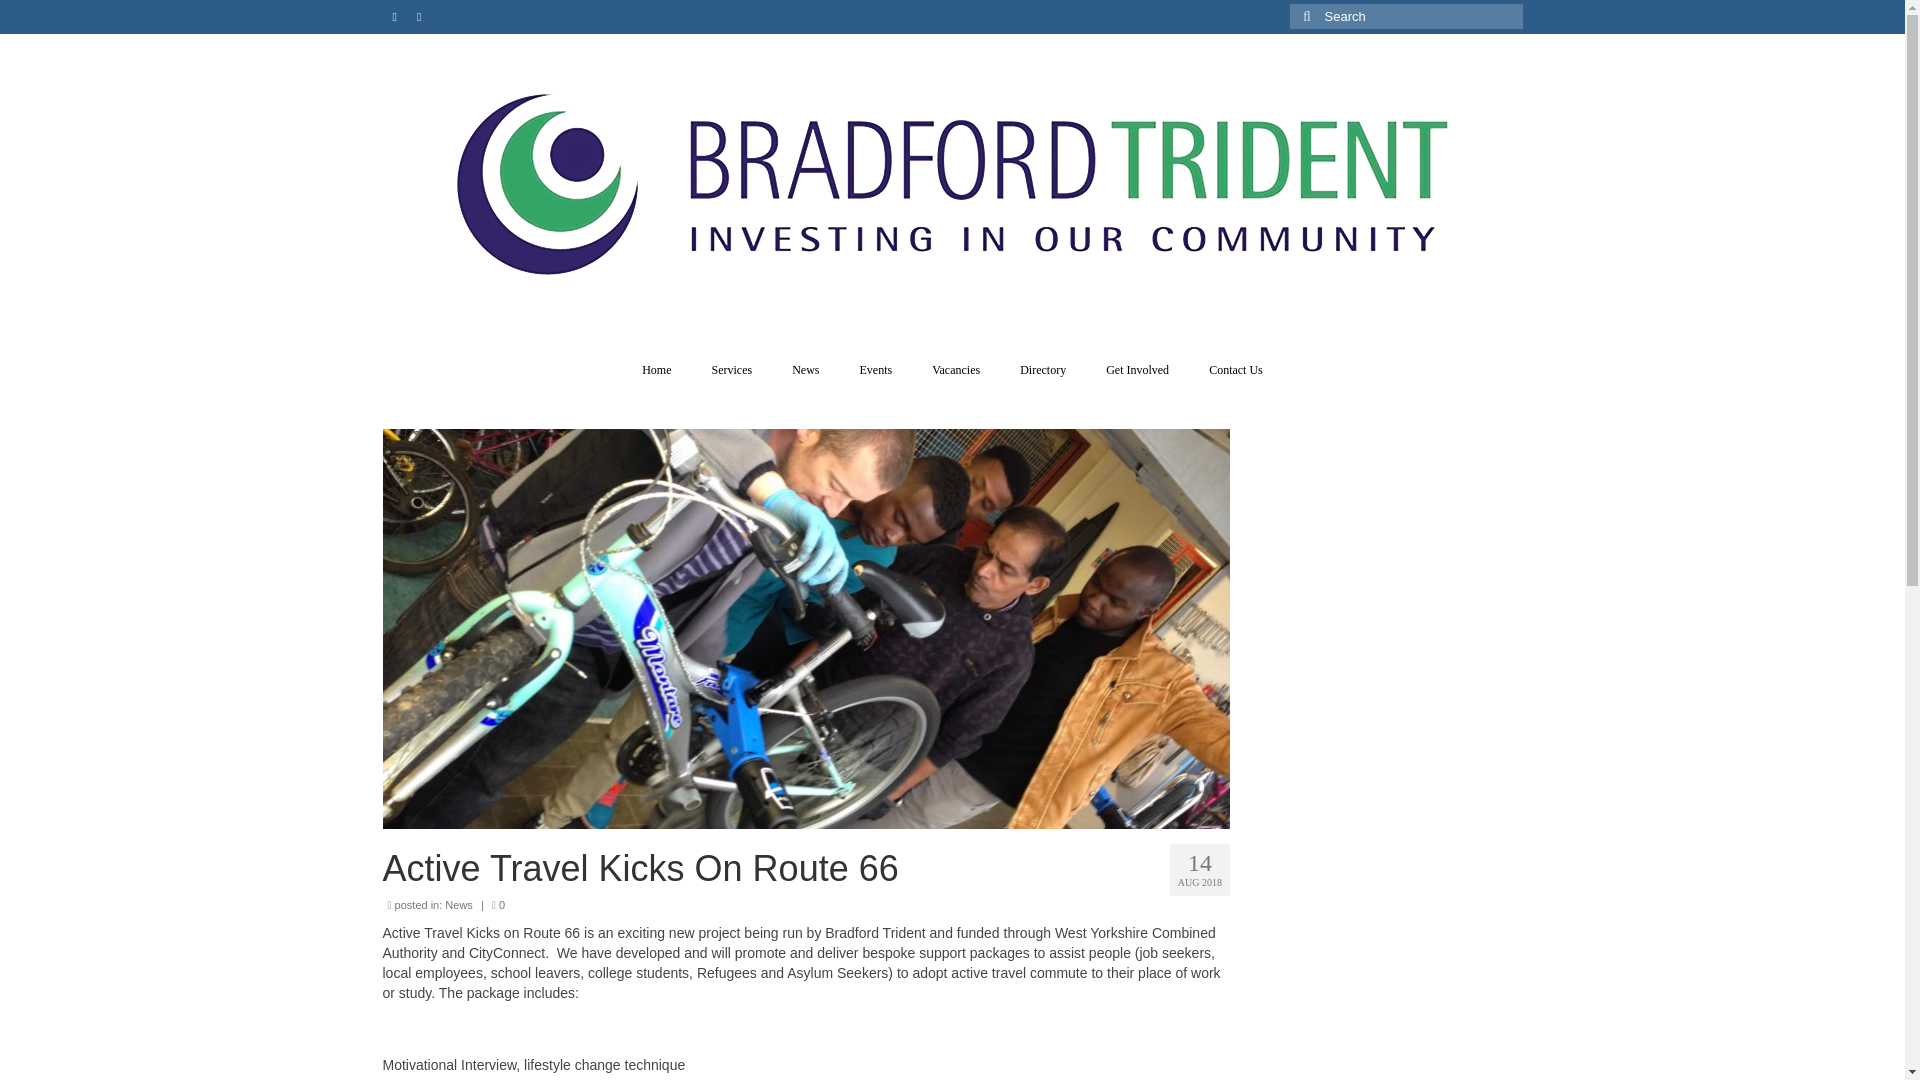  I want to click on Directory, so click(1043, 370).